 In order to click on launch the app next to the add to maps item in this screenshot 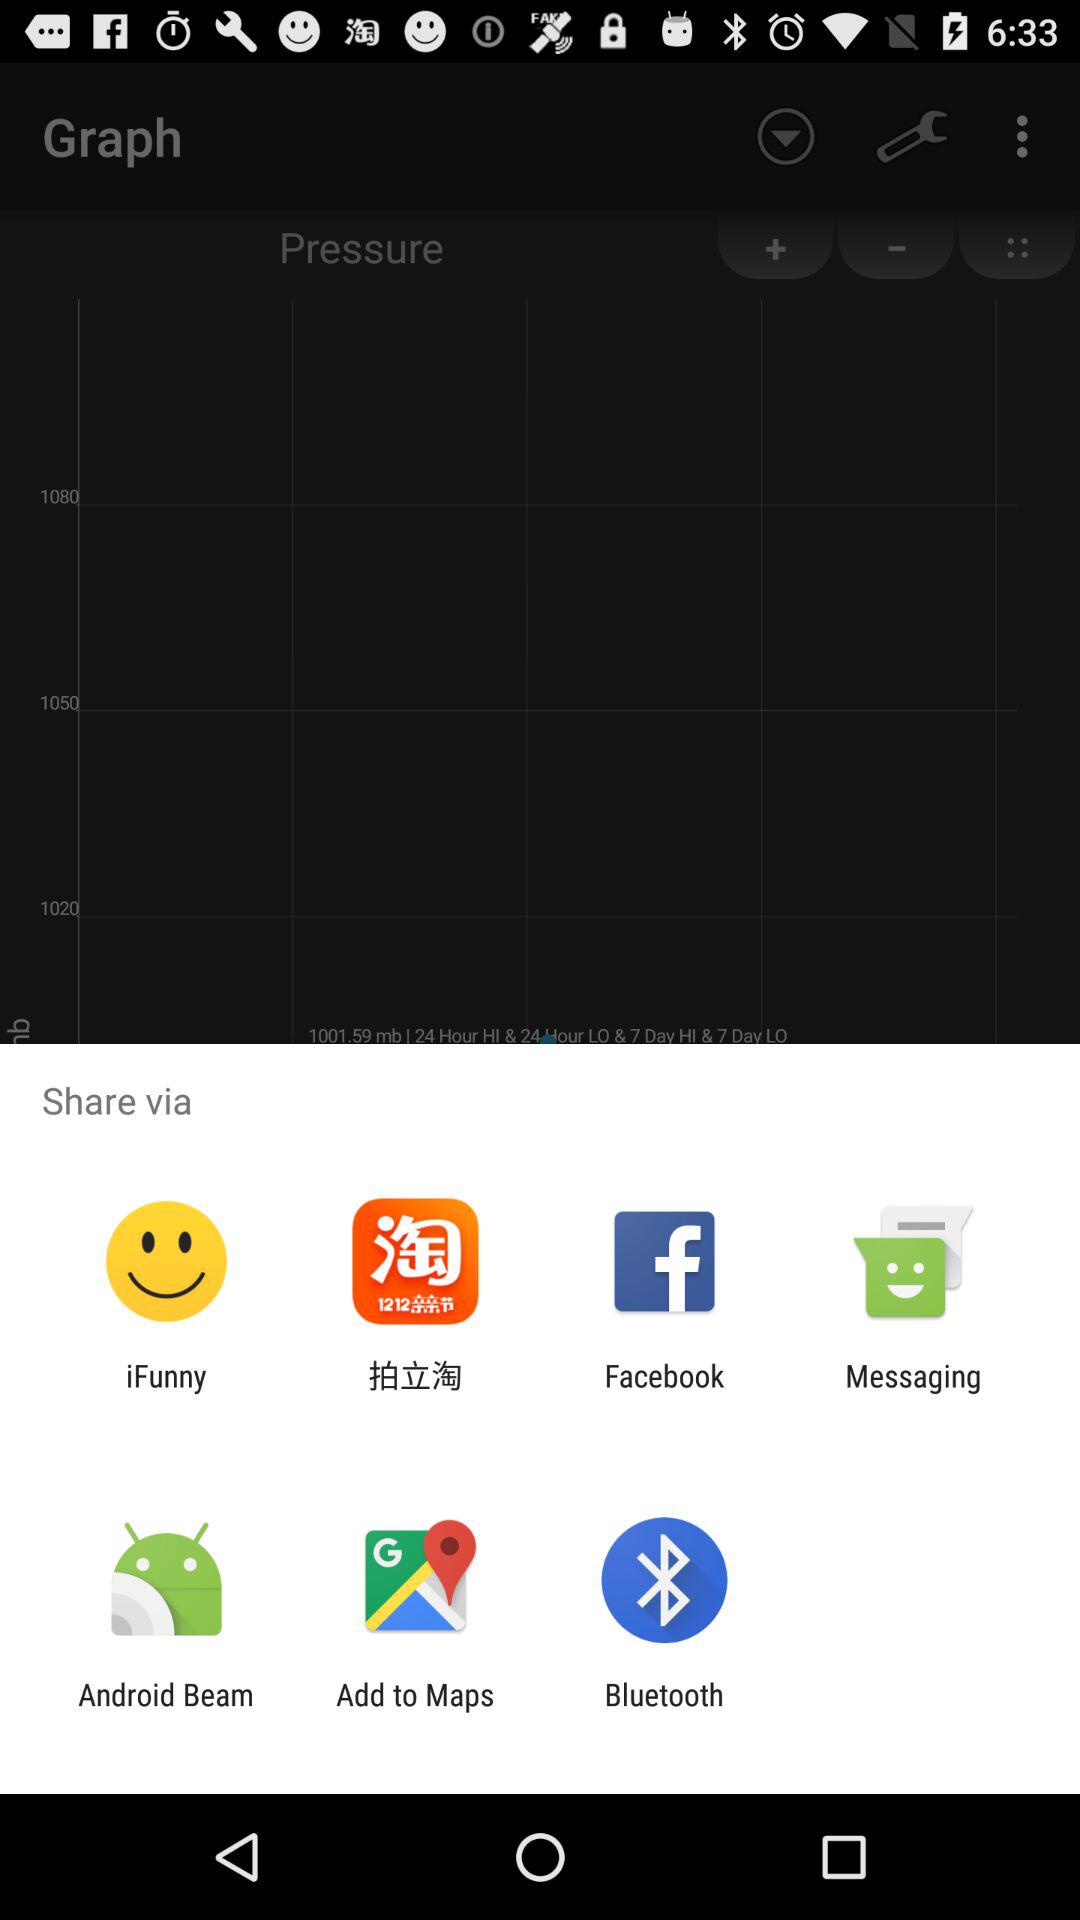, I will do `click(664, 1712)`.